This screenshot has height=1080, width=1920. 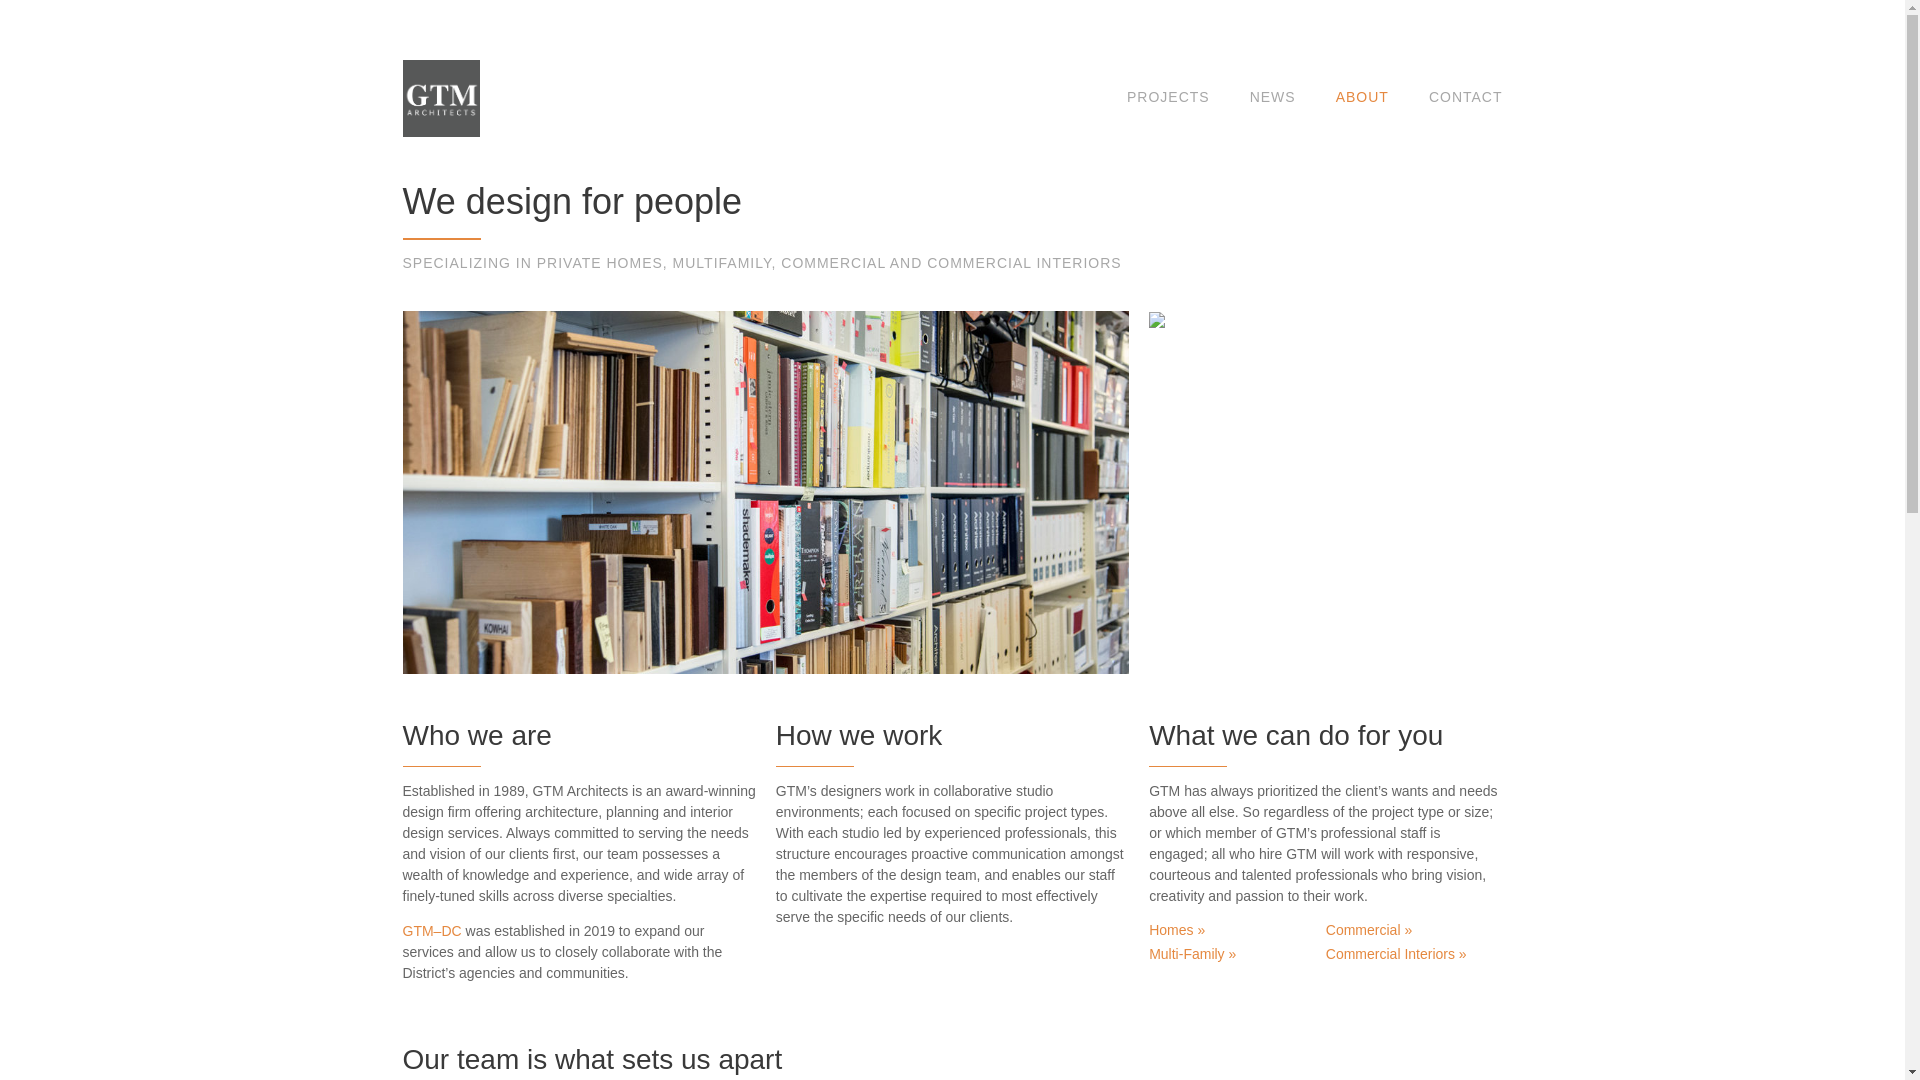 What do you see at coordinates (1446, 539) in the screenshot?
I see `Submit` at bounding box center [1446, 539].